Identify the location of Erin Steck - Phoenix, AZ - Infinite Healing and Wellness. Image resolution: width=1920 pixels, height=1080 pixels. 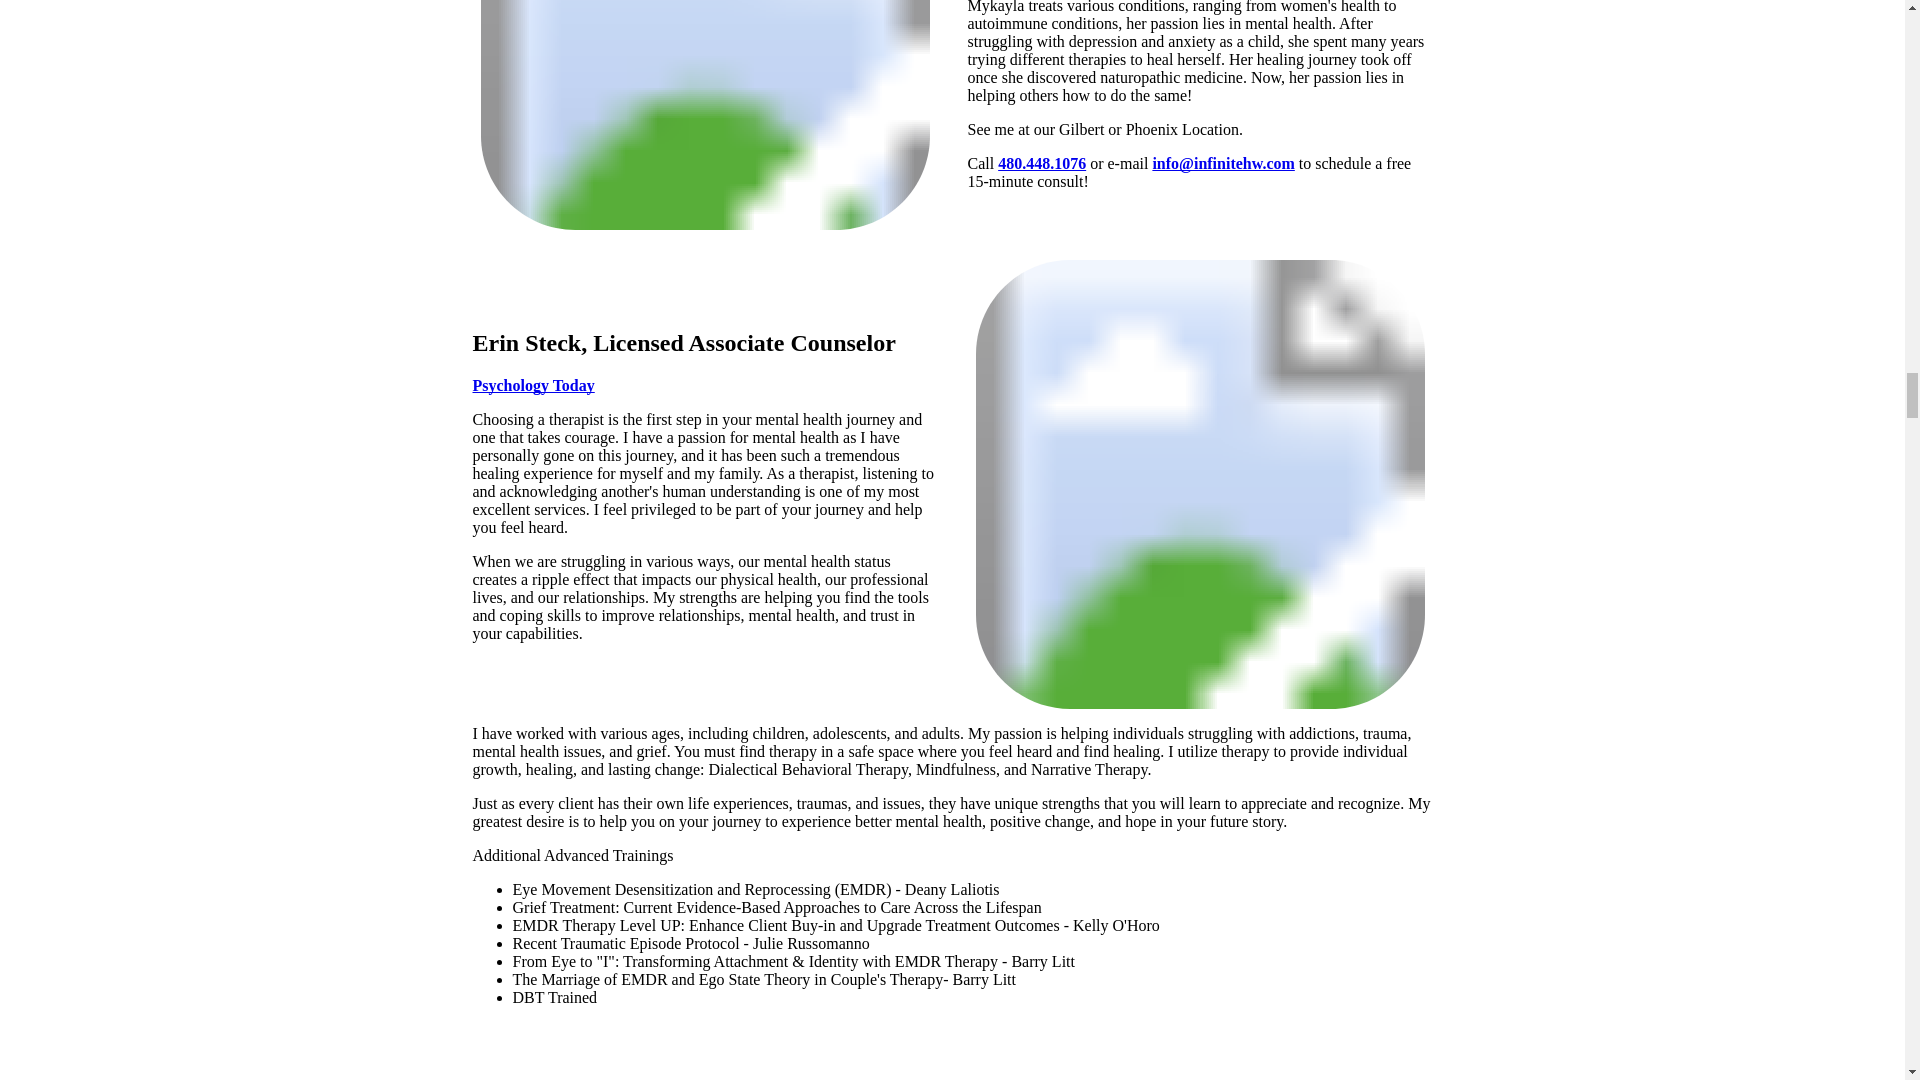
(1200, 484).